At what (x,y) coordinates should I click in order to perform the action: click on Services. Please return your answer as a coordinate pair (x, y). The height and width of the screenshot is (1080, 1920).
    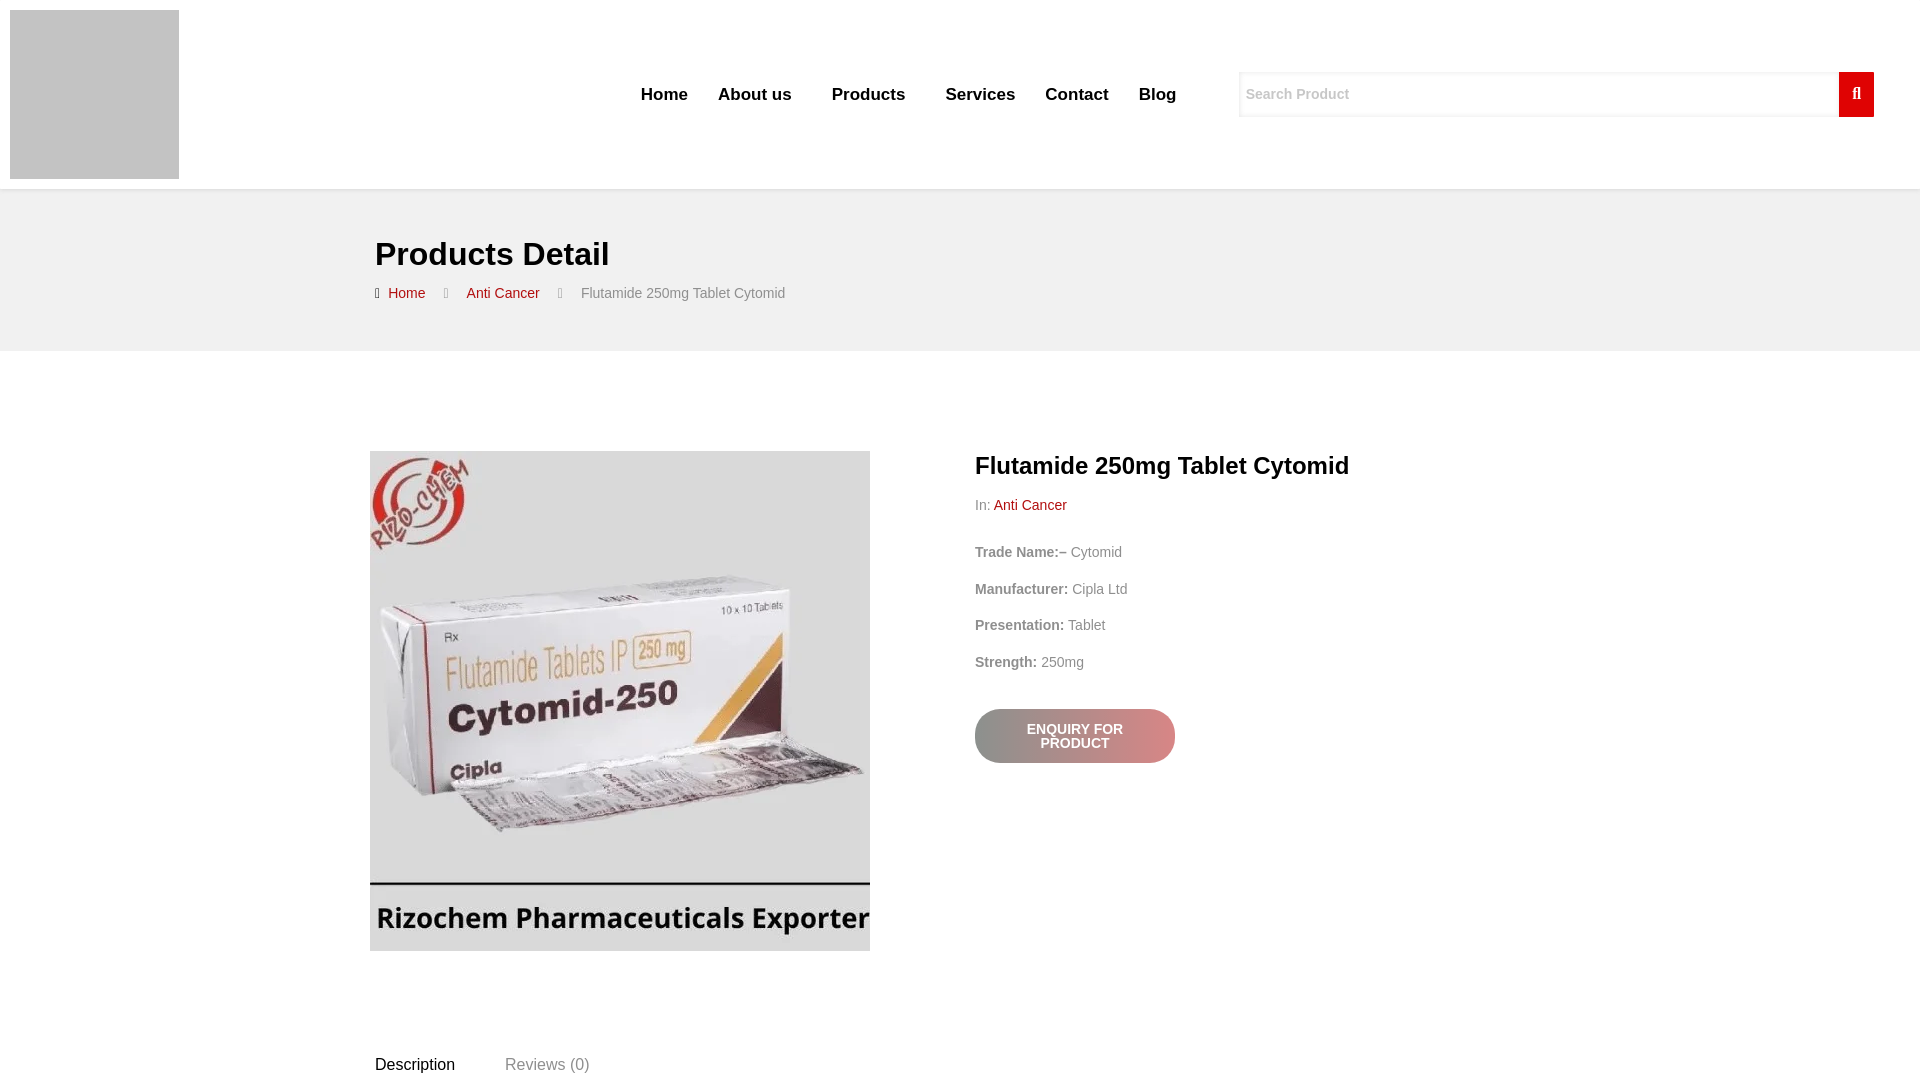
    Looking at the image, I should click on (979, 94).